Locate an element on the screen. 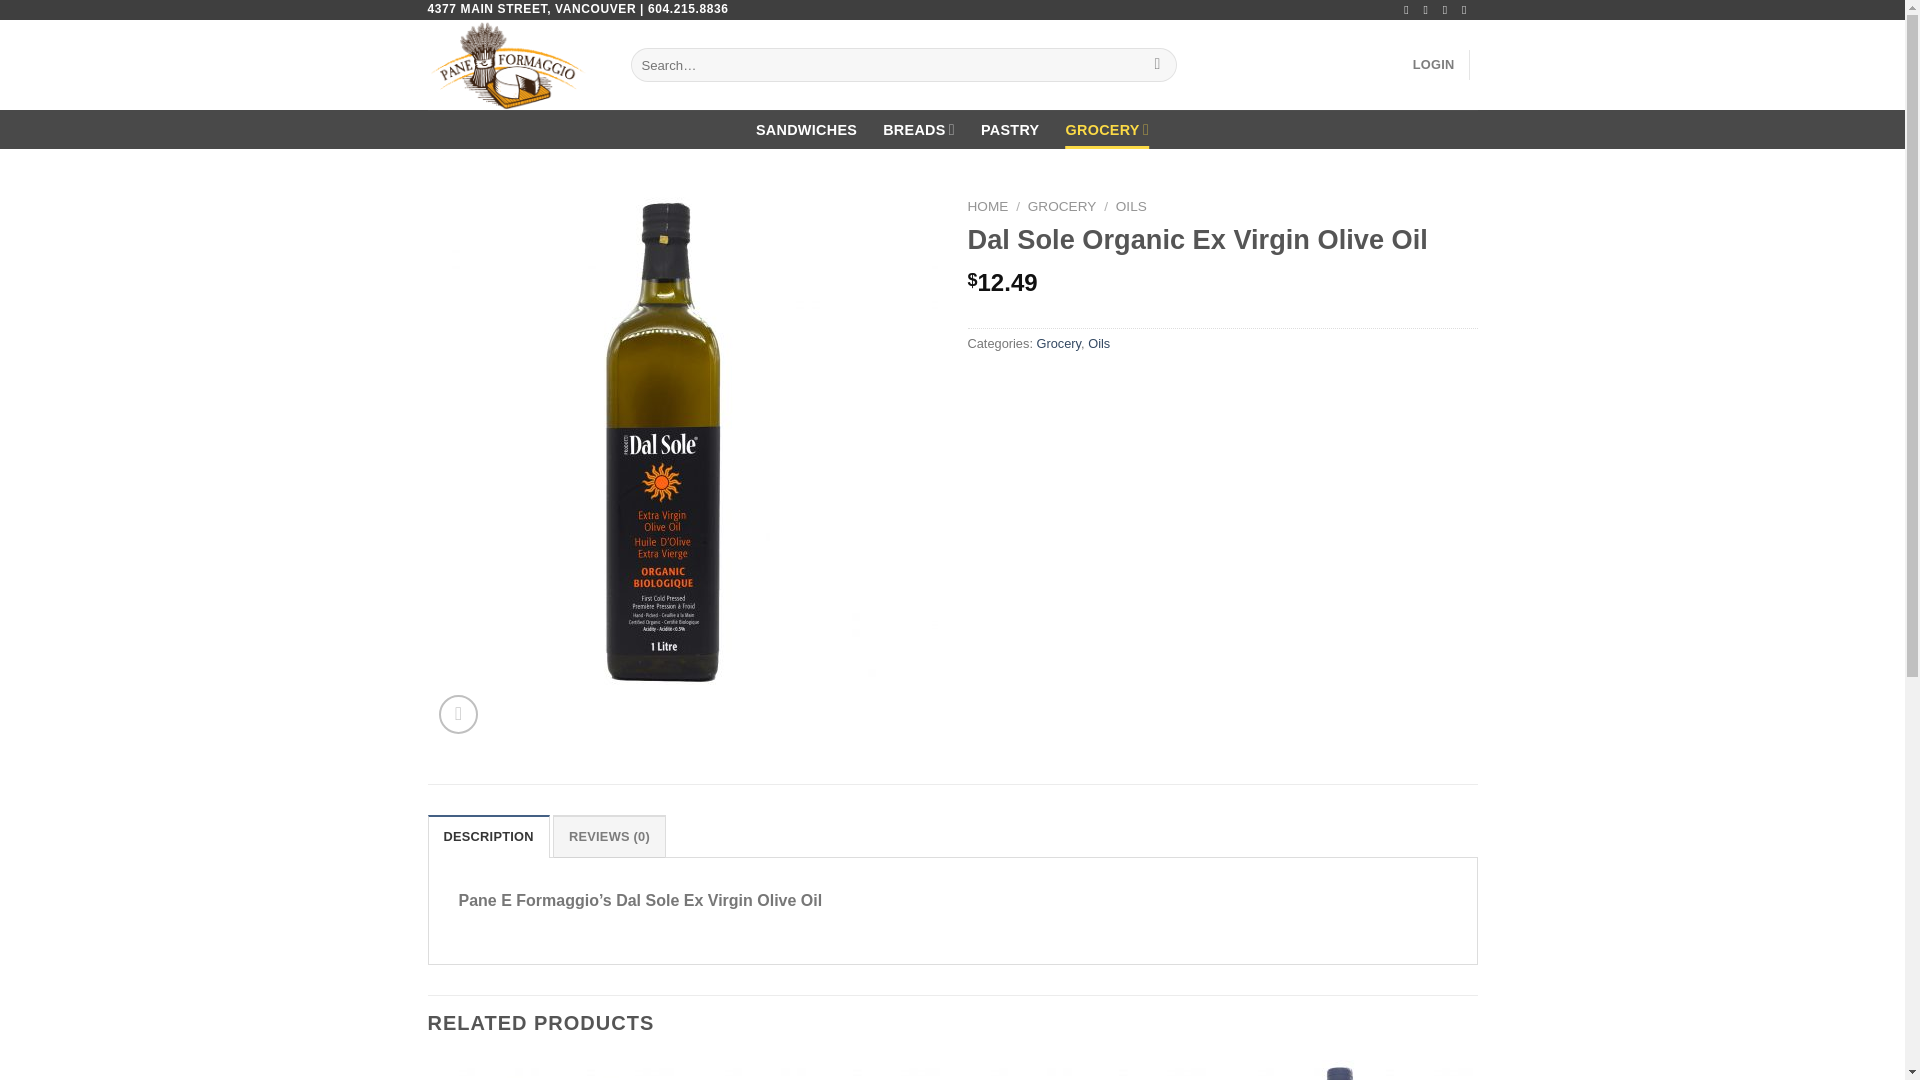 This screenshot has height=1080, width=1920. GROCERY is located at coordinates (1106, 130).